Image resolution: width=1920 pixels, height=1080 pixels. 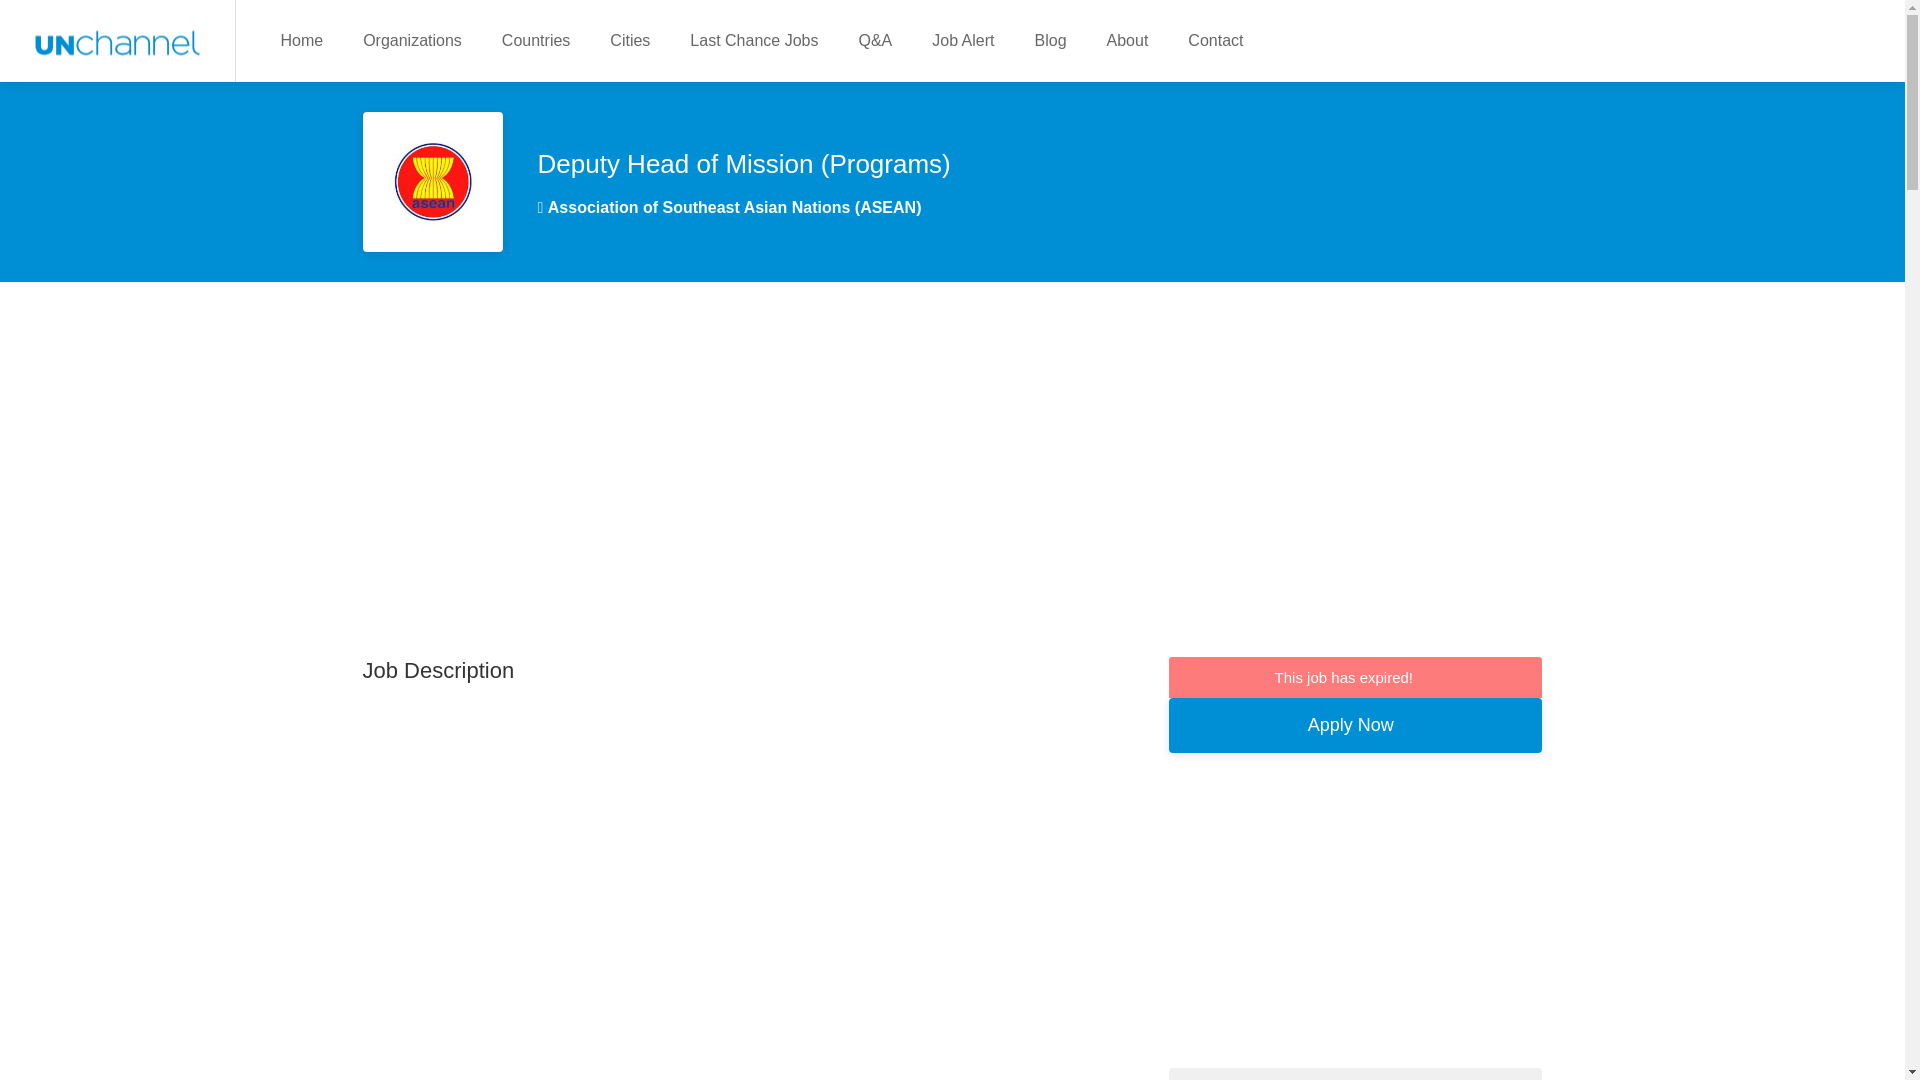 What do you see at coordinates (300, 40) in the screenshot?
I see `Home` at bounding box center [300, 40].